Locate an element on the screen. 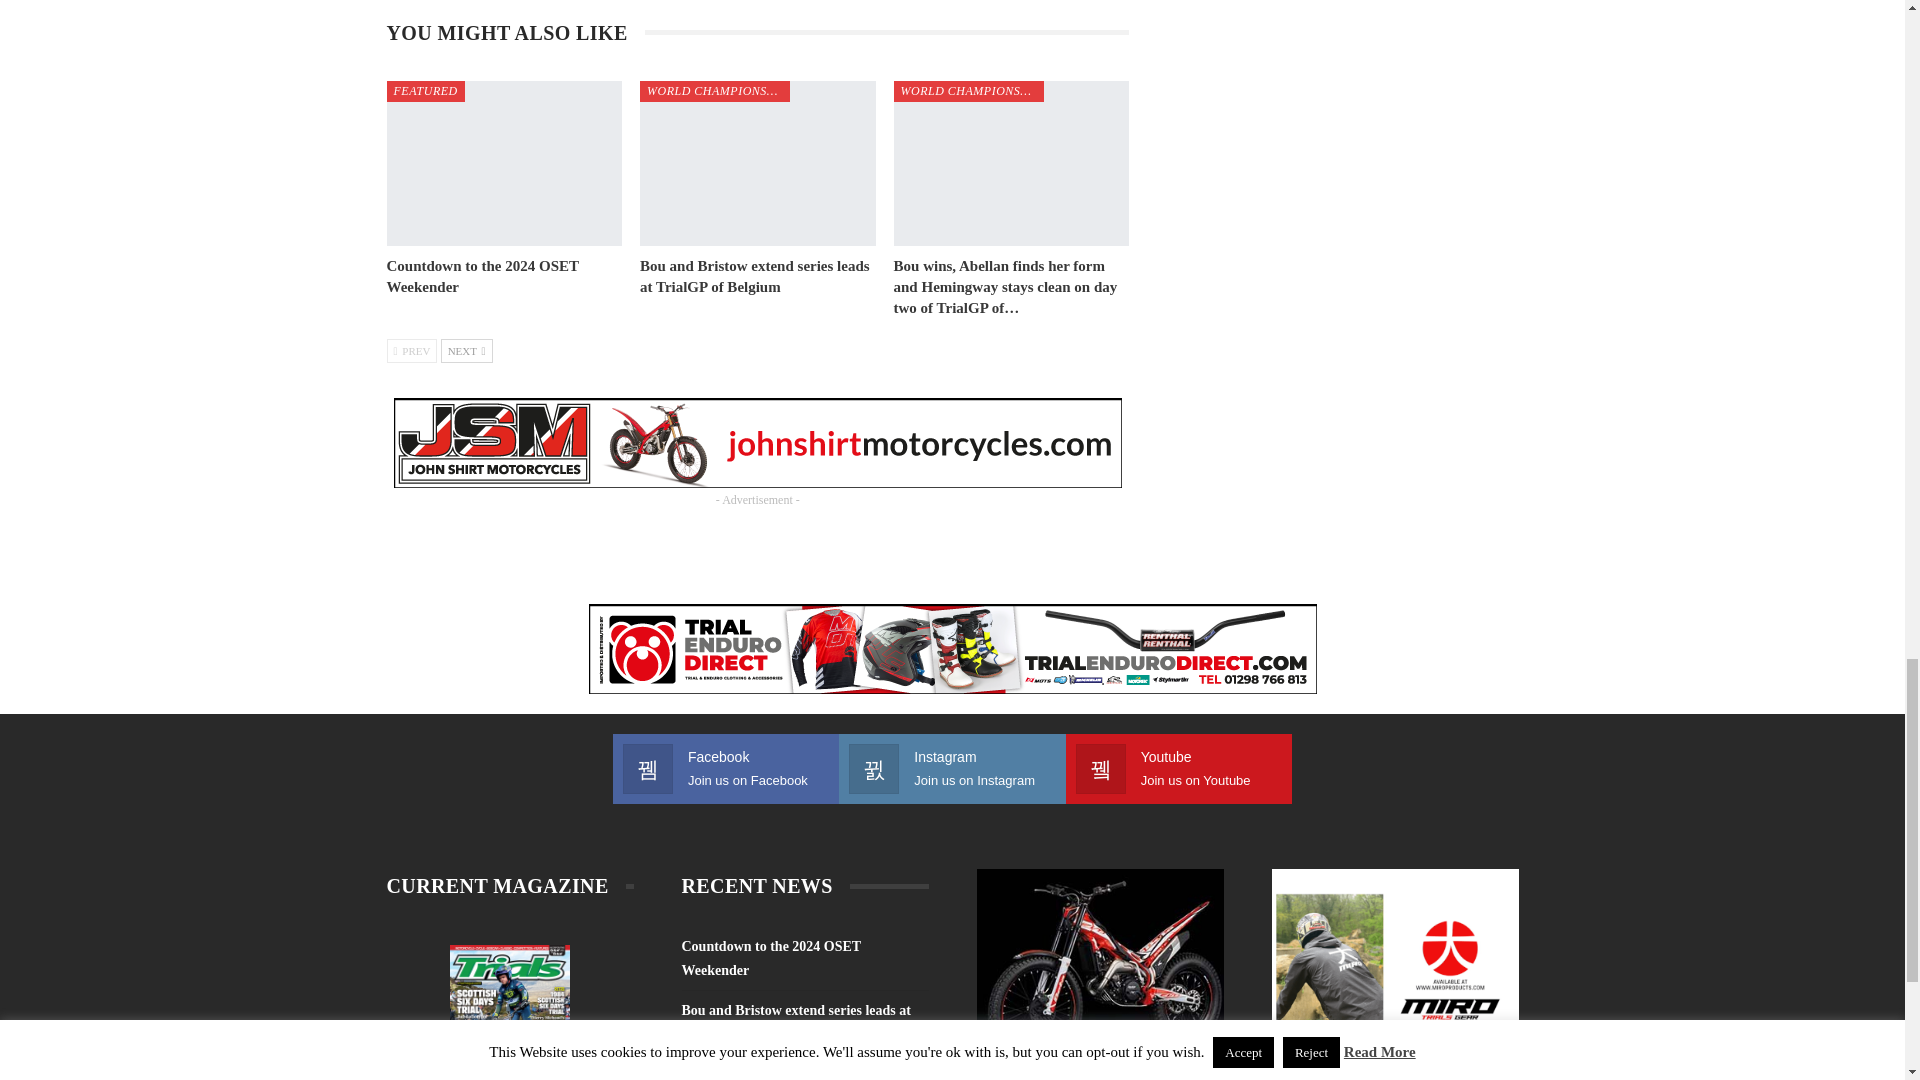 The height and width of the screenshot is (1080, 1920). FEATURED is located at coordinates (424, 91).